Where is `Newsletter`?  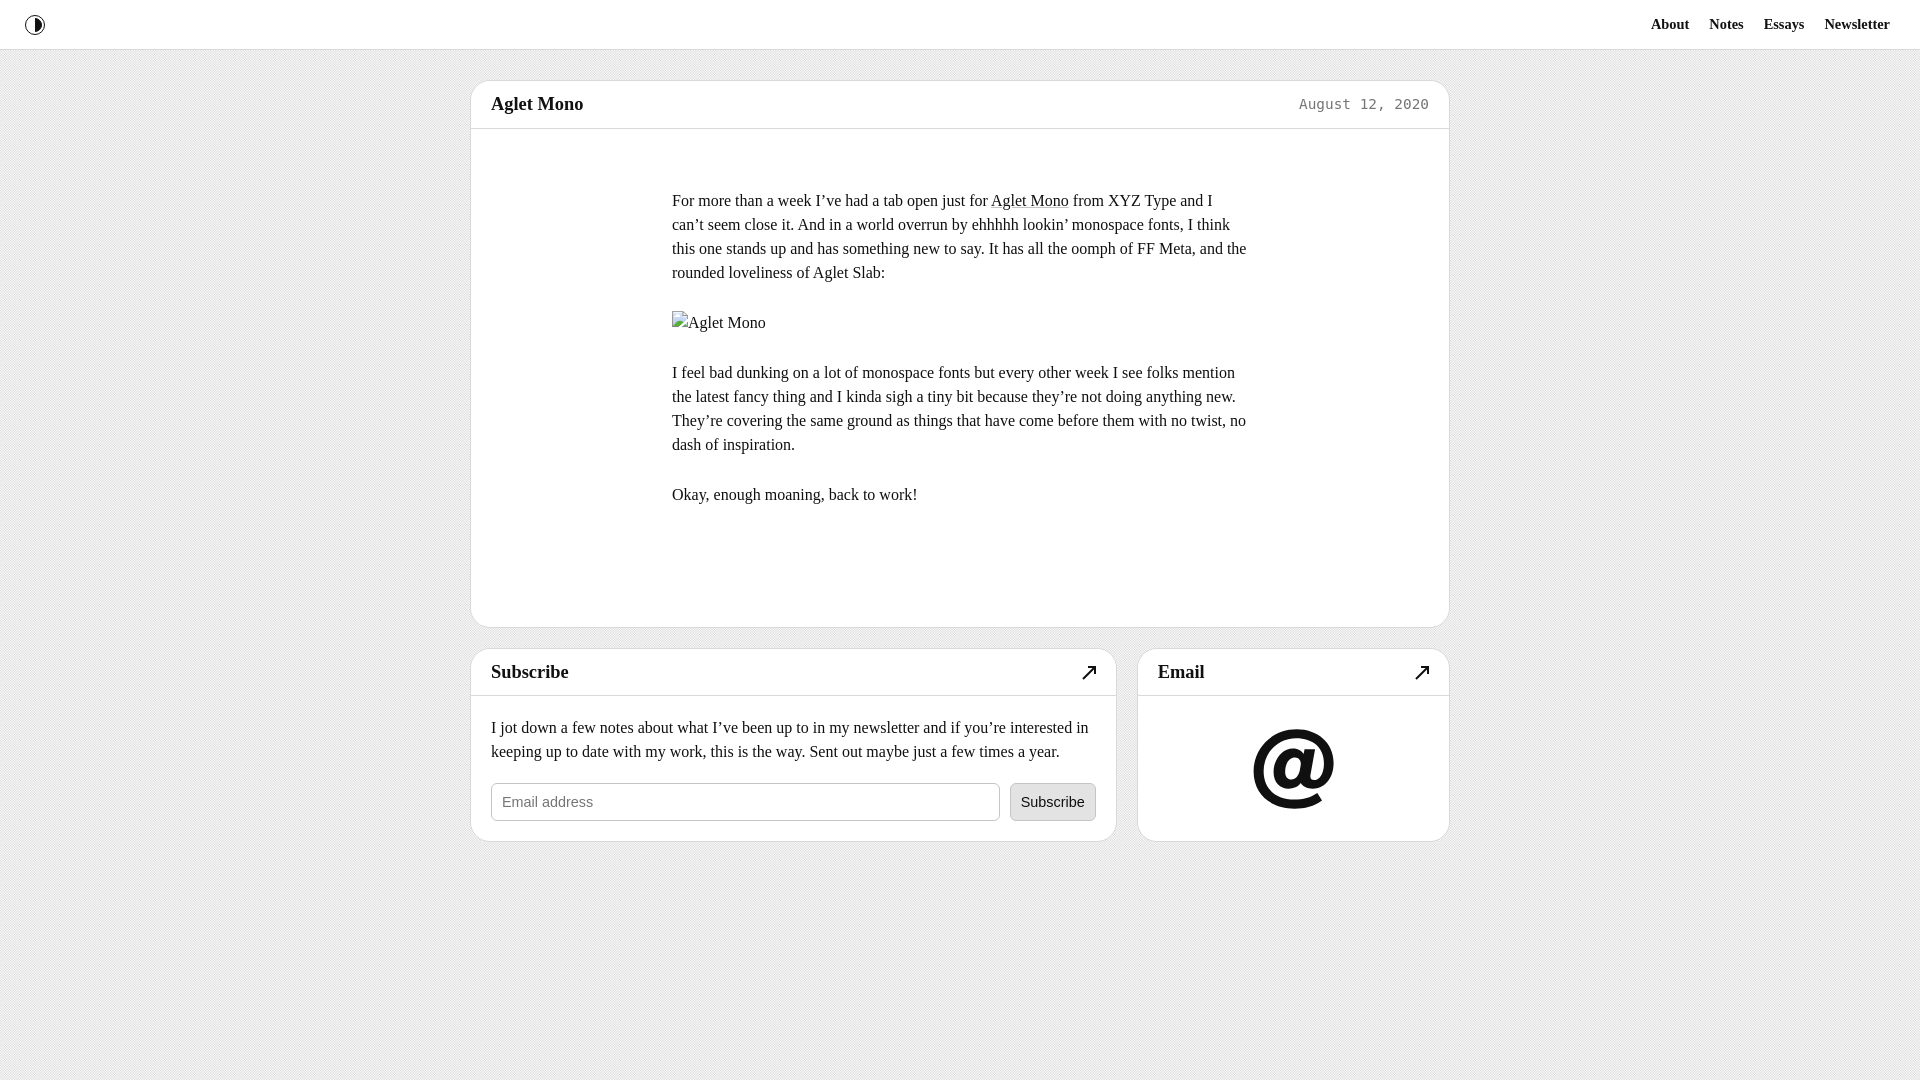 Newsletter is located at coordinates (1857, 24).